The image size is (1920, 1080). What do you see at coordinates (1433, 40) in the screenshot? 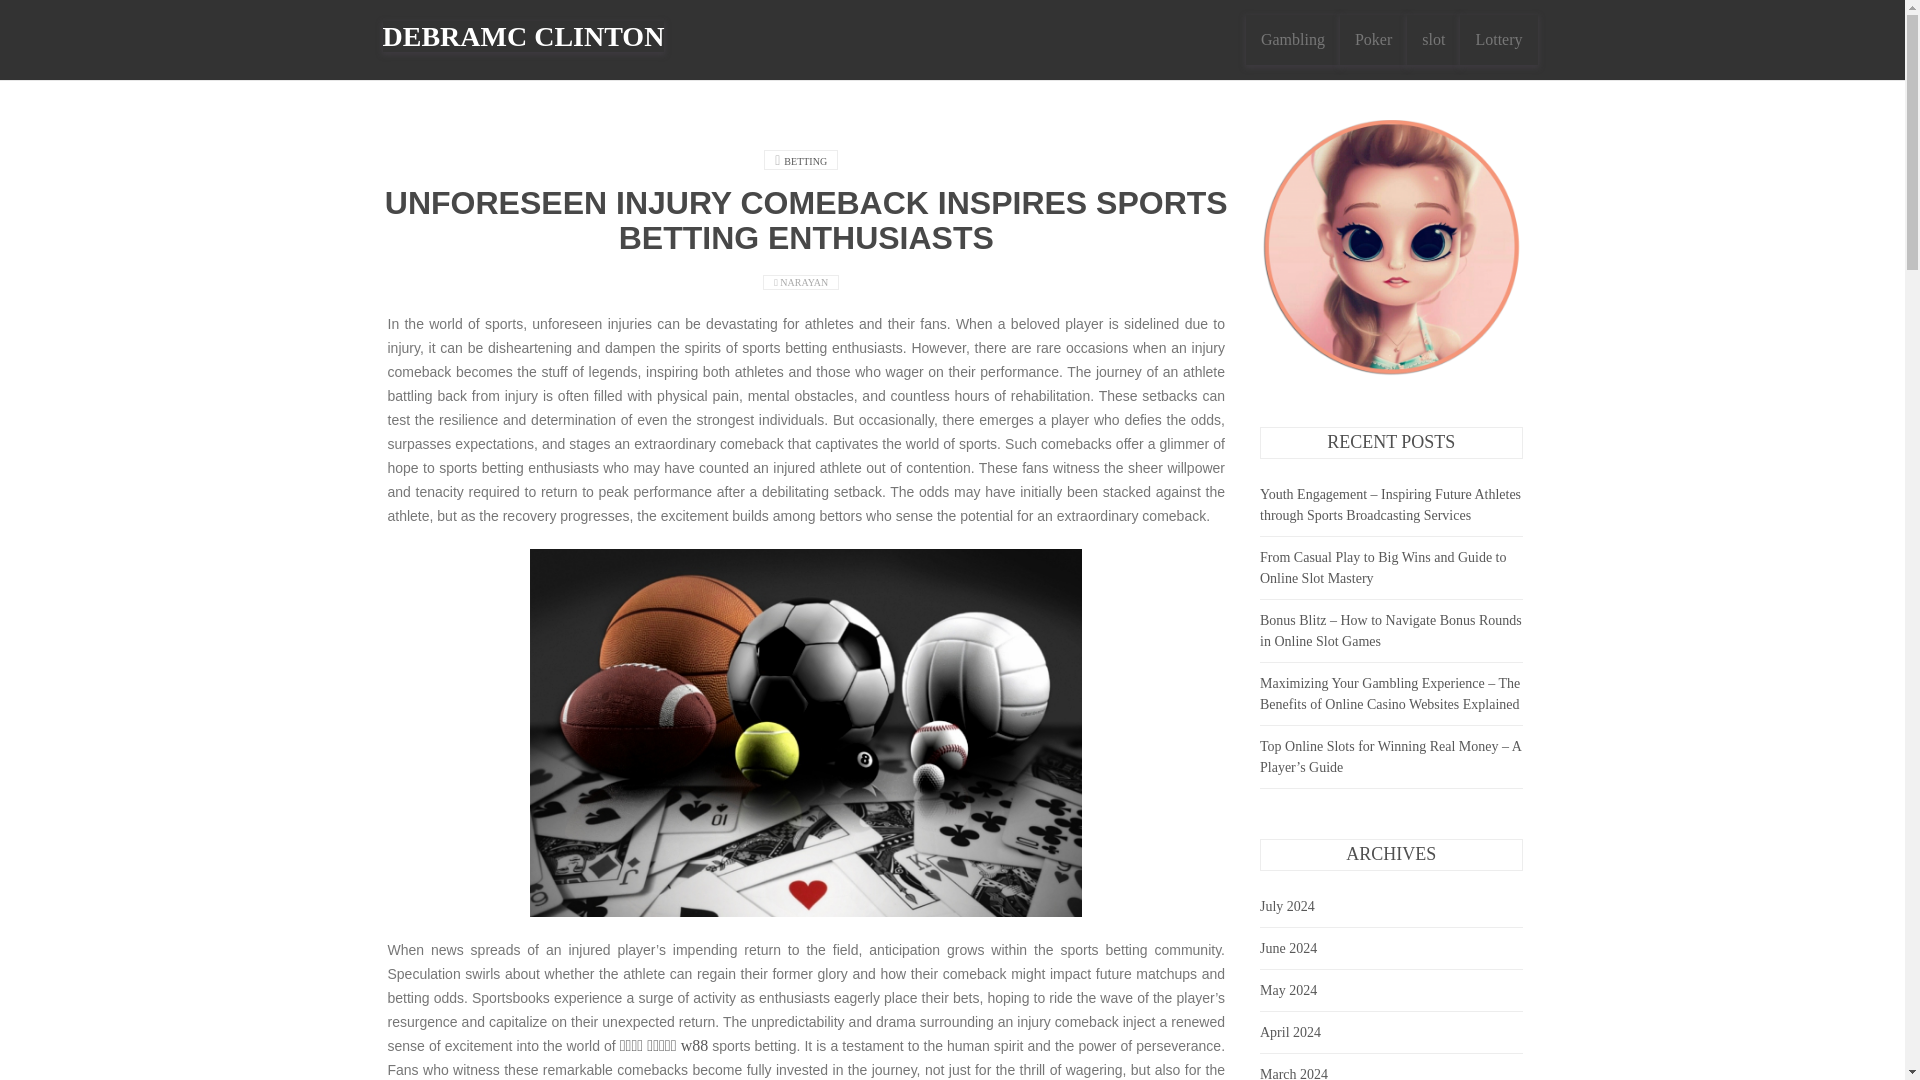
I see `slot` at bounding box center [1433, 40].